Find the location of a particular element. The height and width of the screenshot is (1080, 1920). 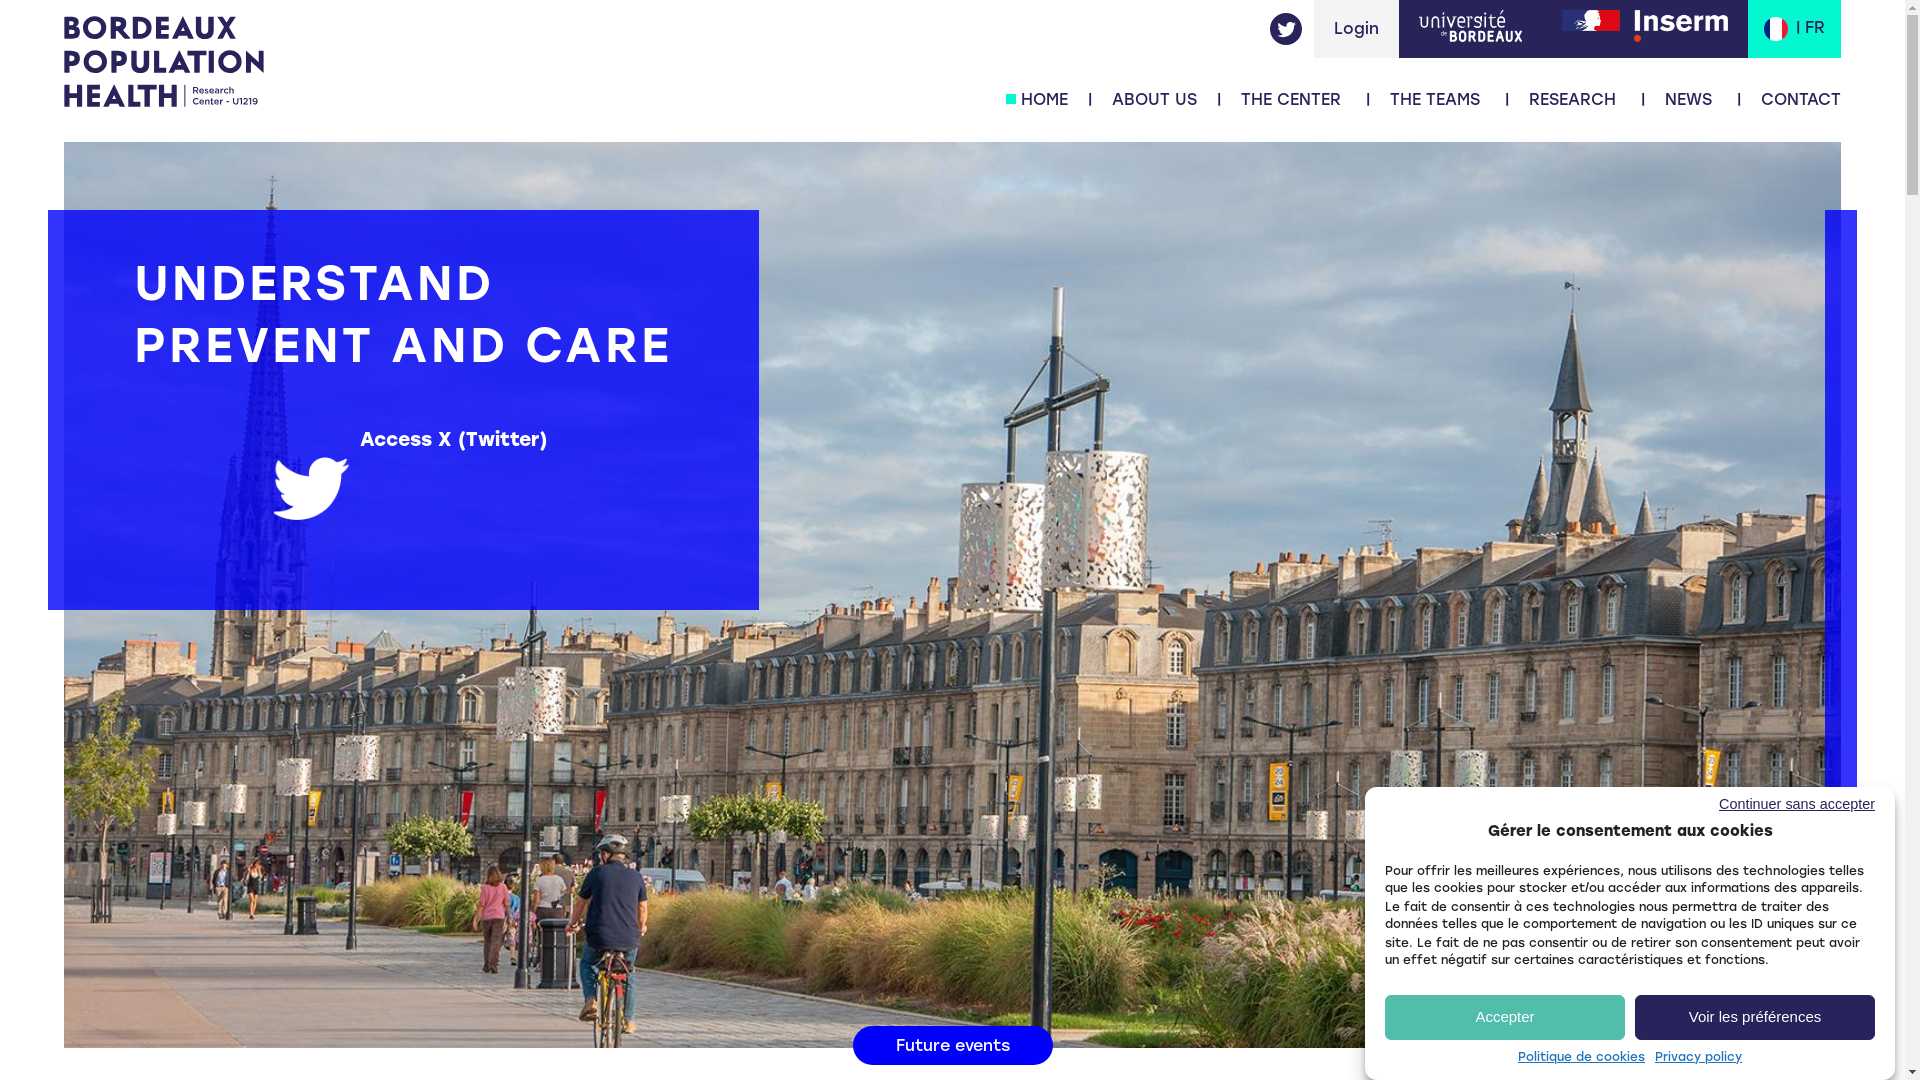

Login is located at coordinates (1356, 28).